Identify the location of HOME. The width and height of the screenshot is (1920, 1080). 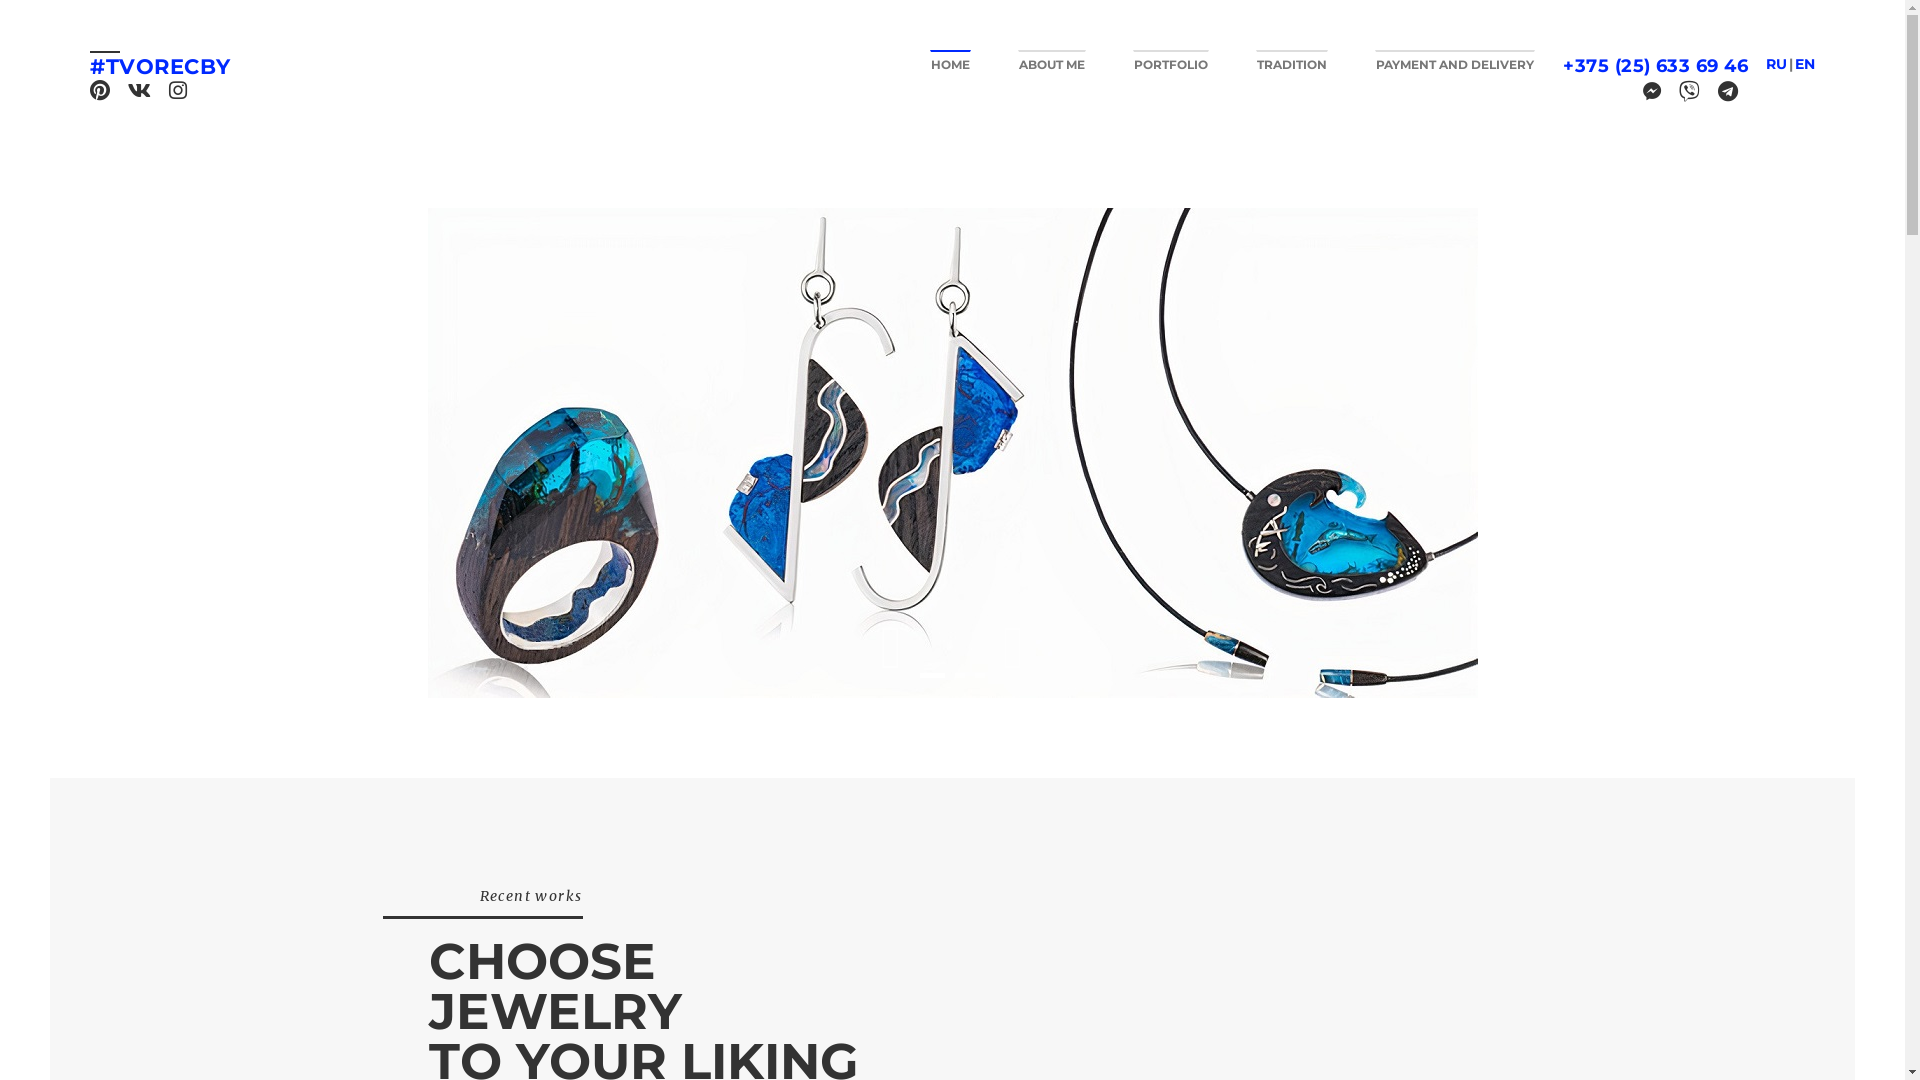
(950, 61).